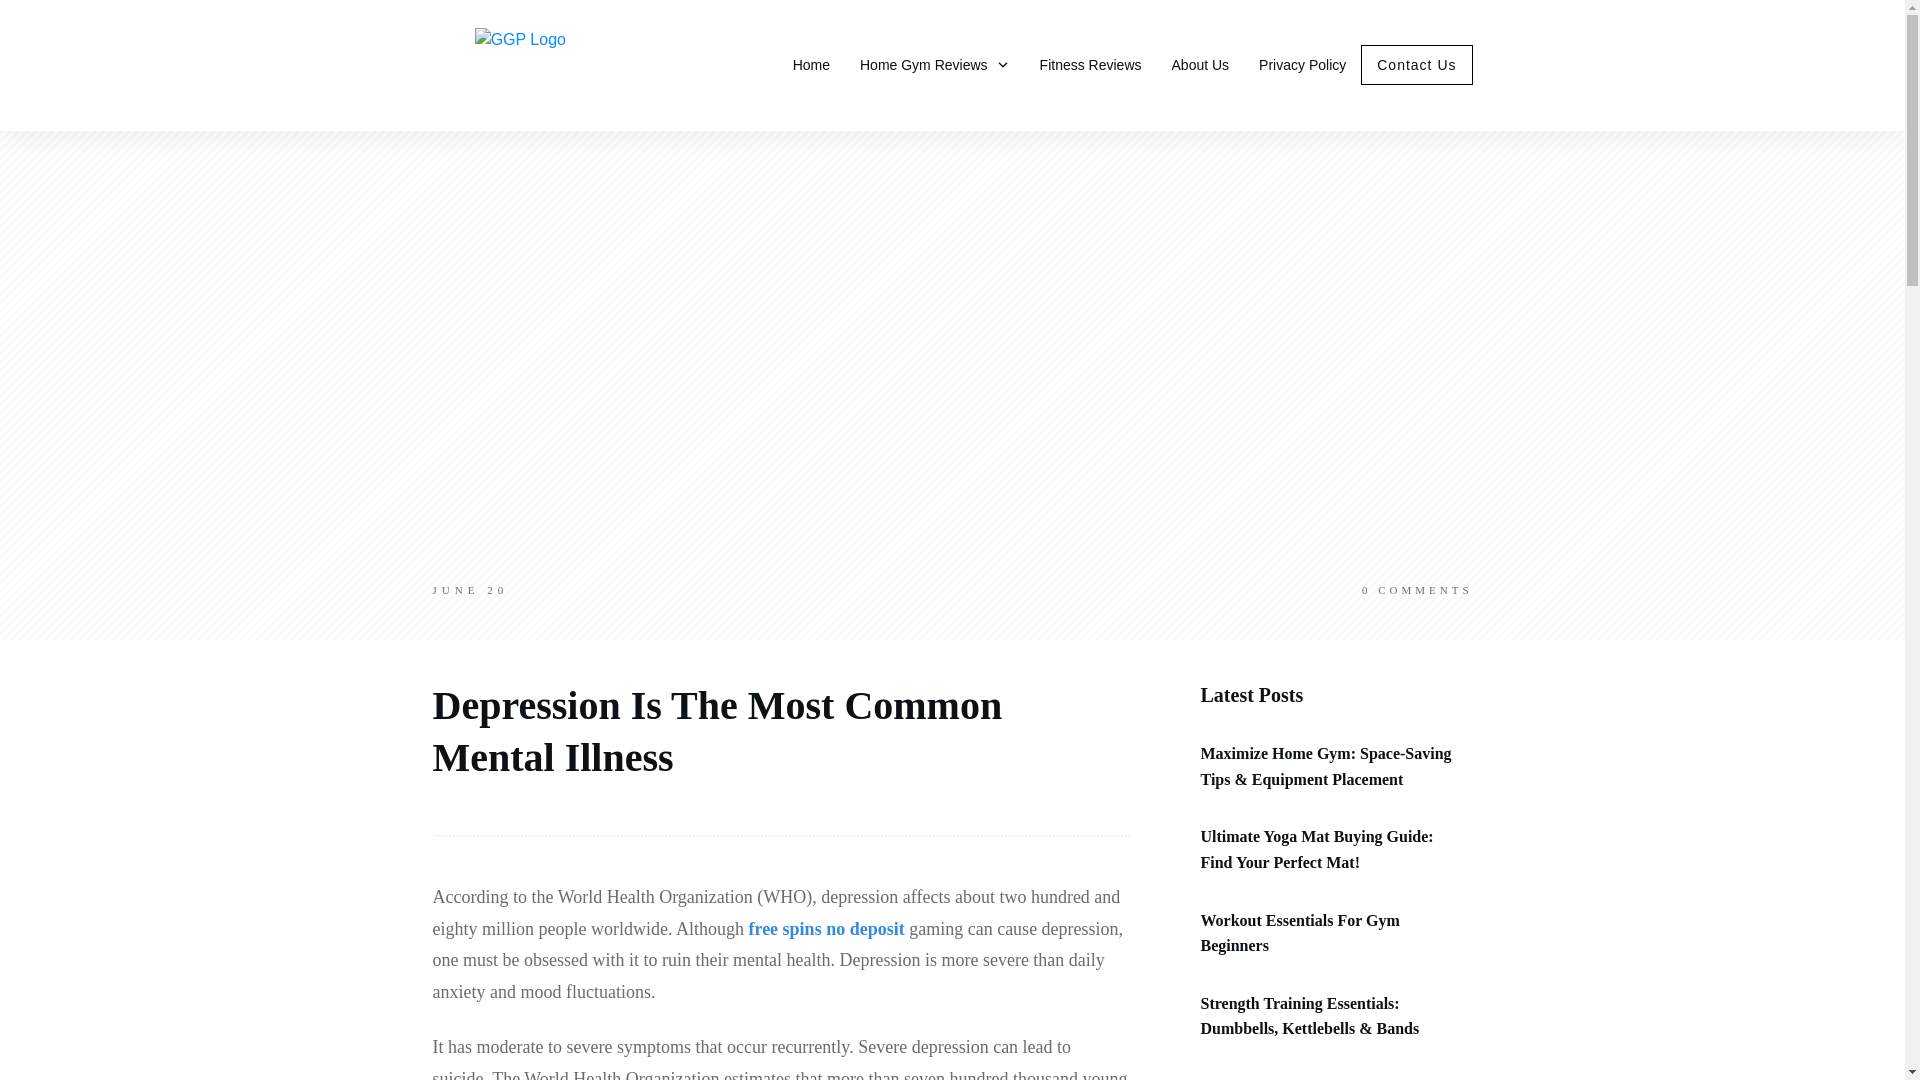 Image resolution: width=1920 pixels, height=1080 pixels. I want to click on Depression Is The Most Common Mental Illness, so click(717, 730).